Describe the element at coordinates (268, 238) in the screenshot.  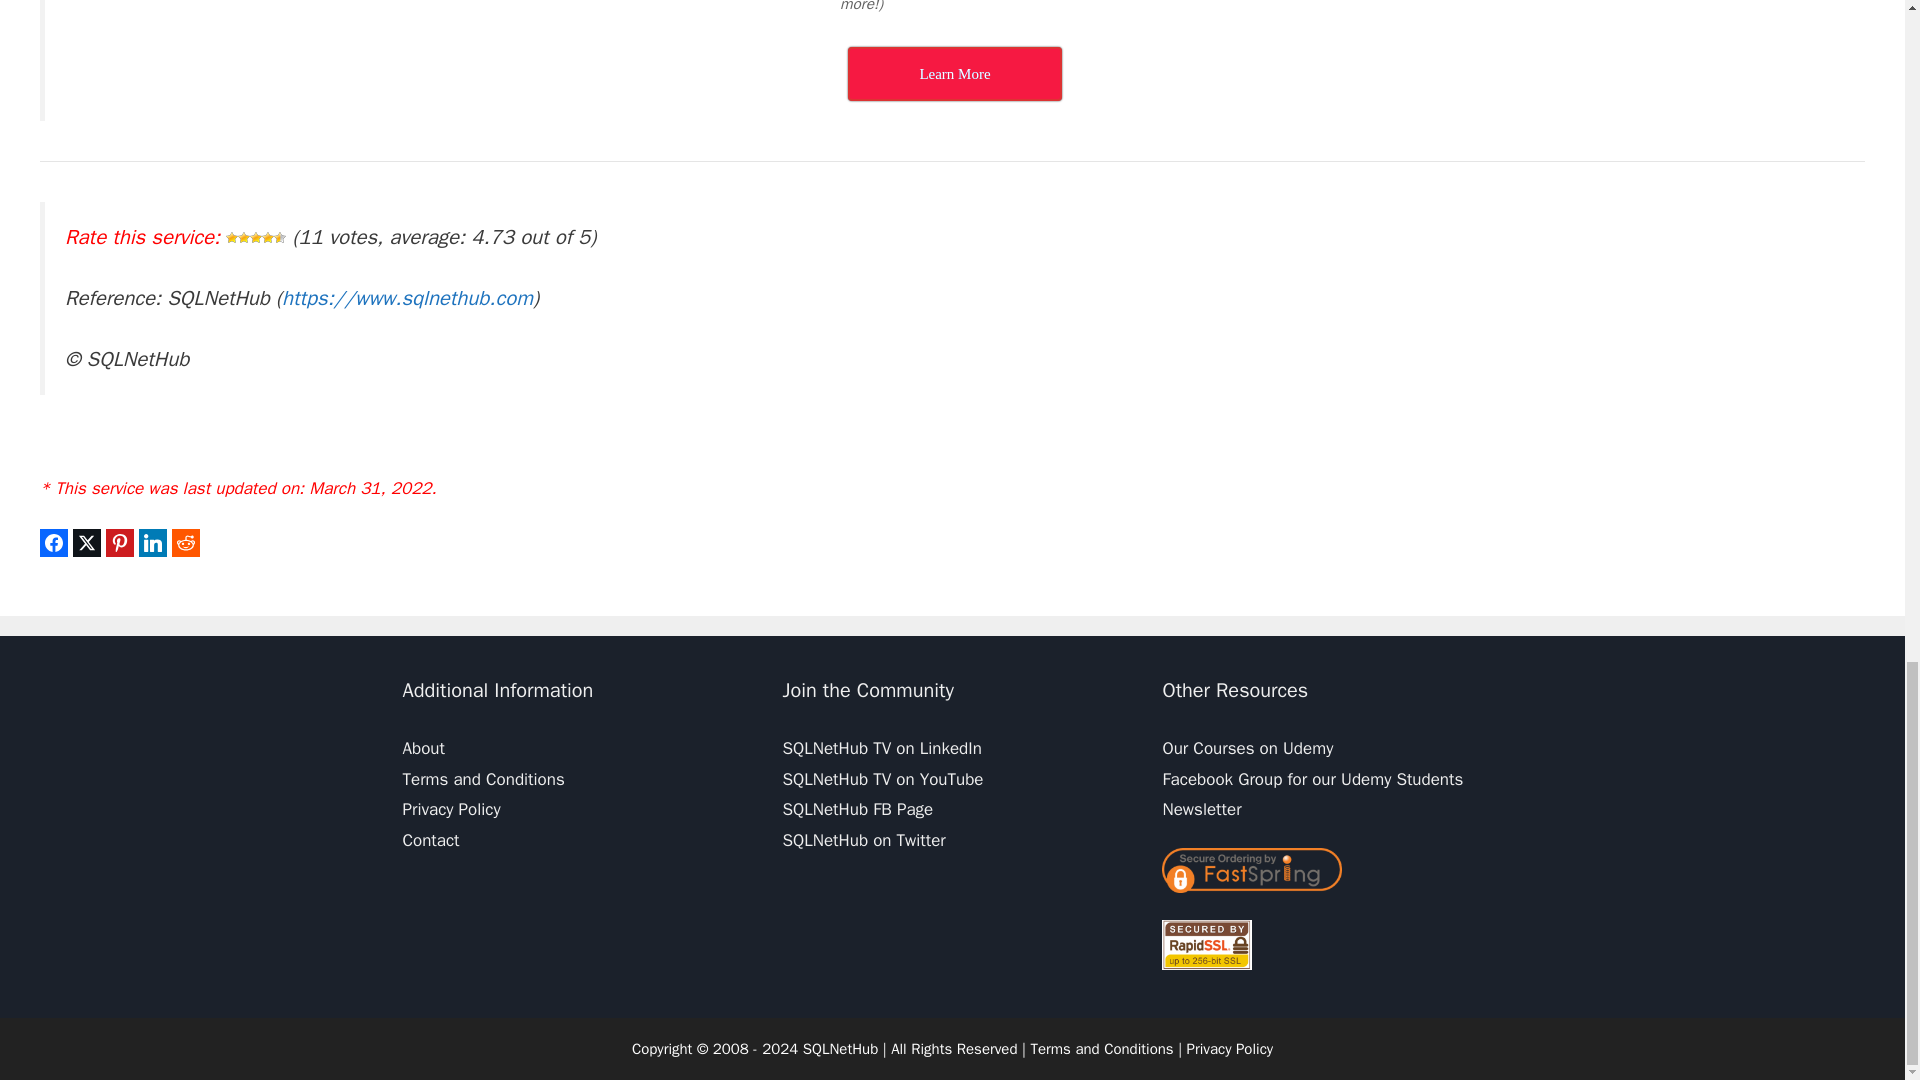
I see `4 Stars` at that location.